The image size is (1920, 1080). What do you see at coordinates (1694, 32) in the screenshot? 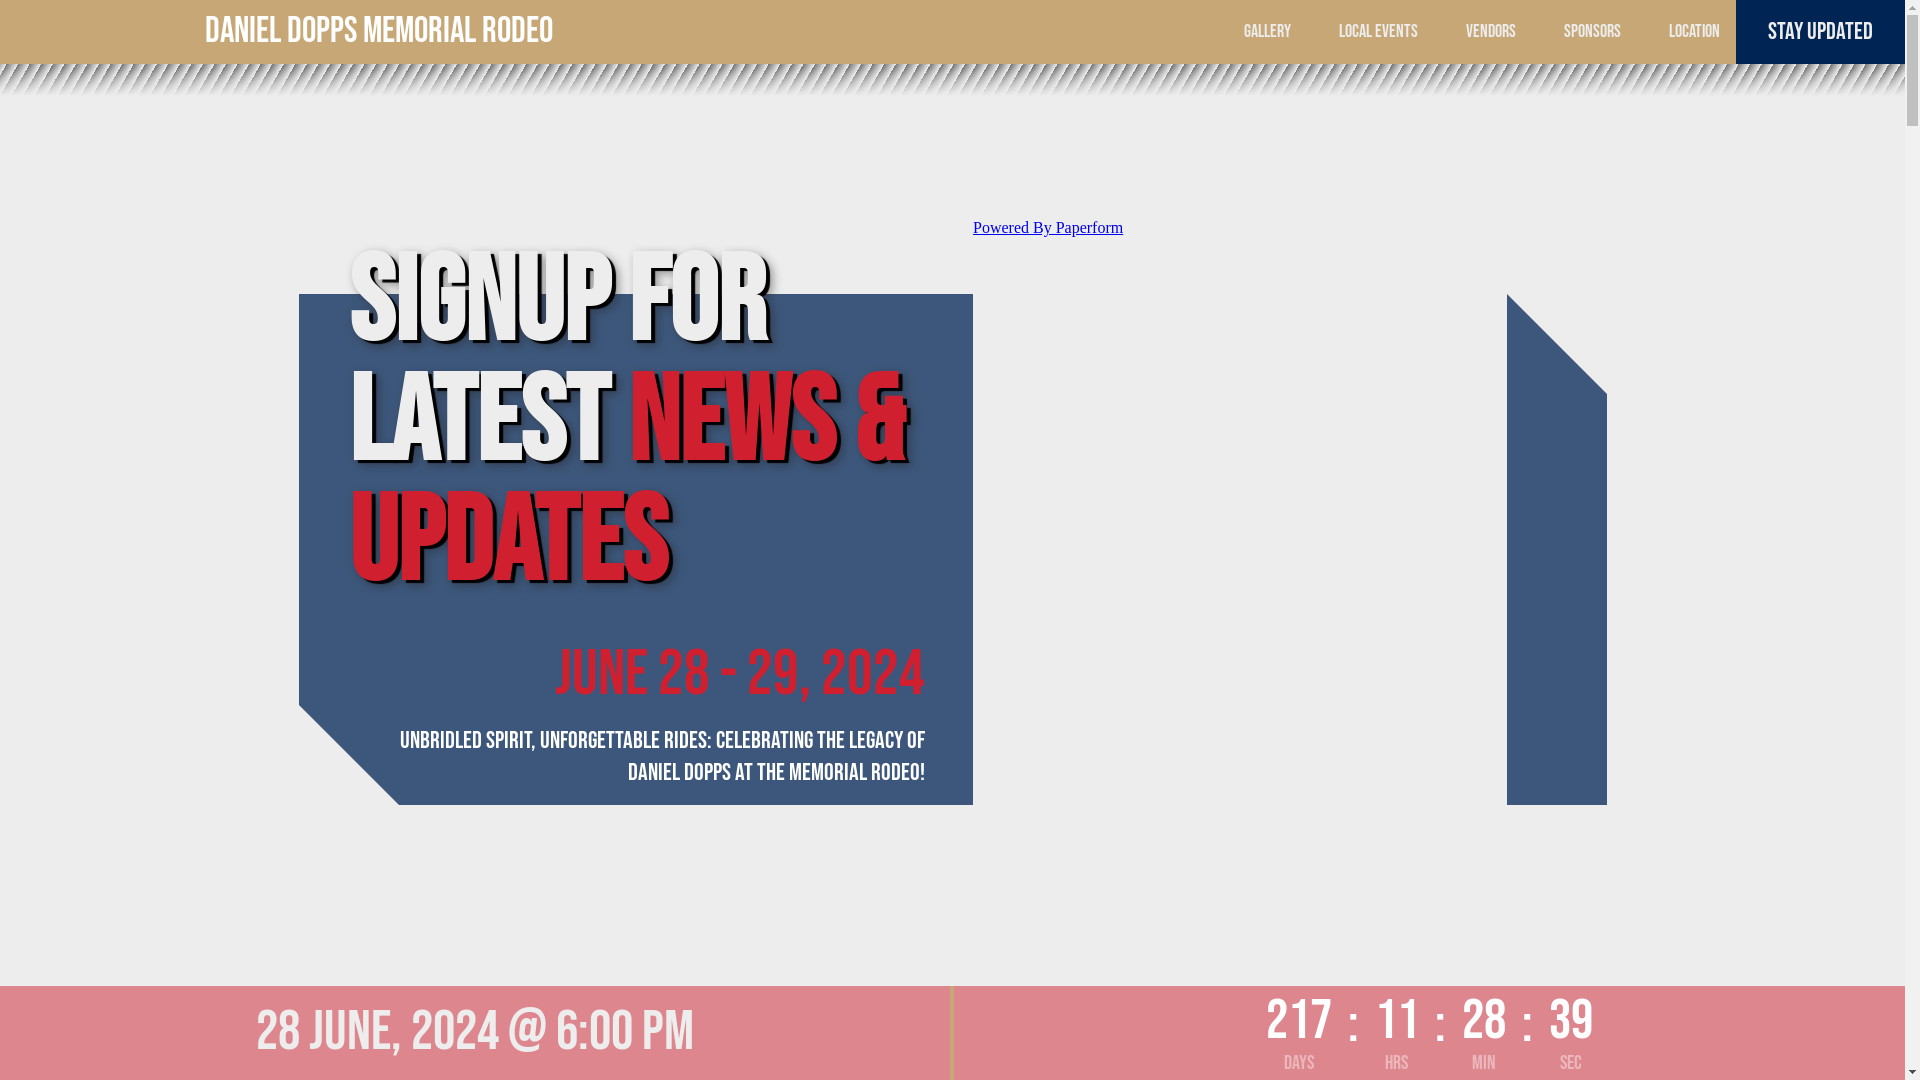
I see `LOCATION` at bounding box center [1694, 32].